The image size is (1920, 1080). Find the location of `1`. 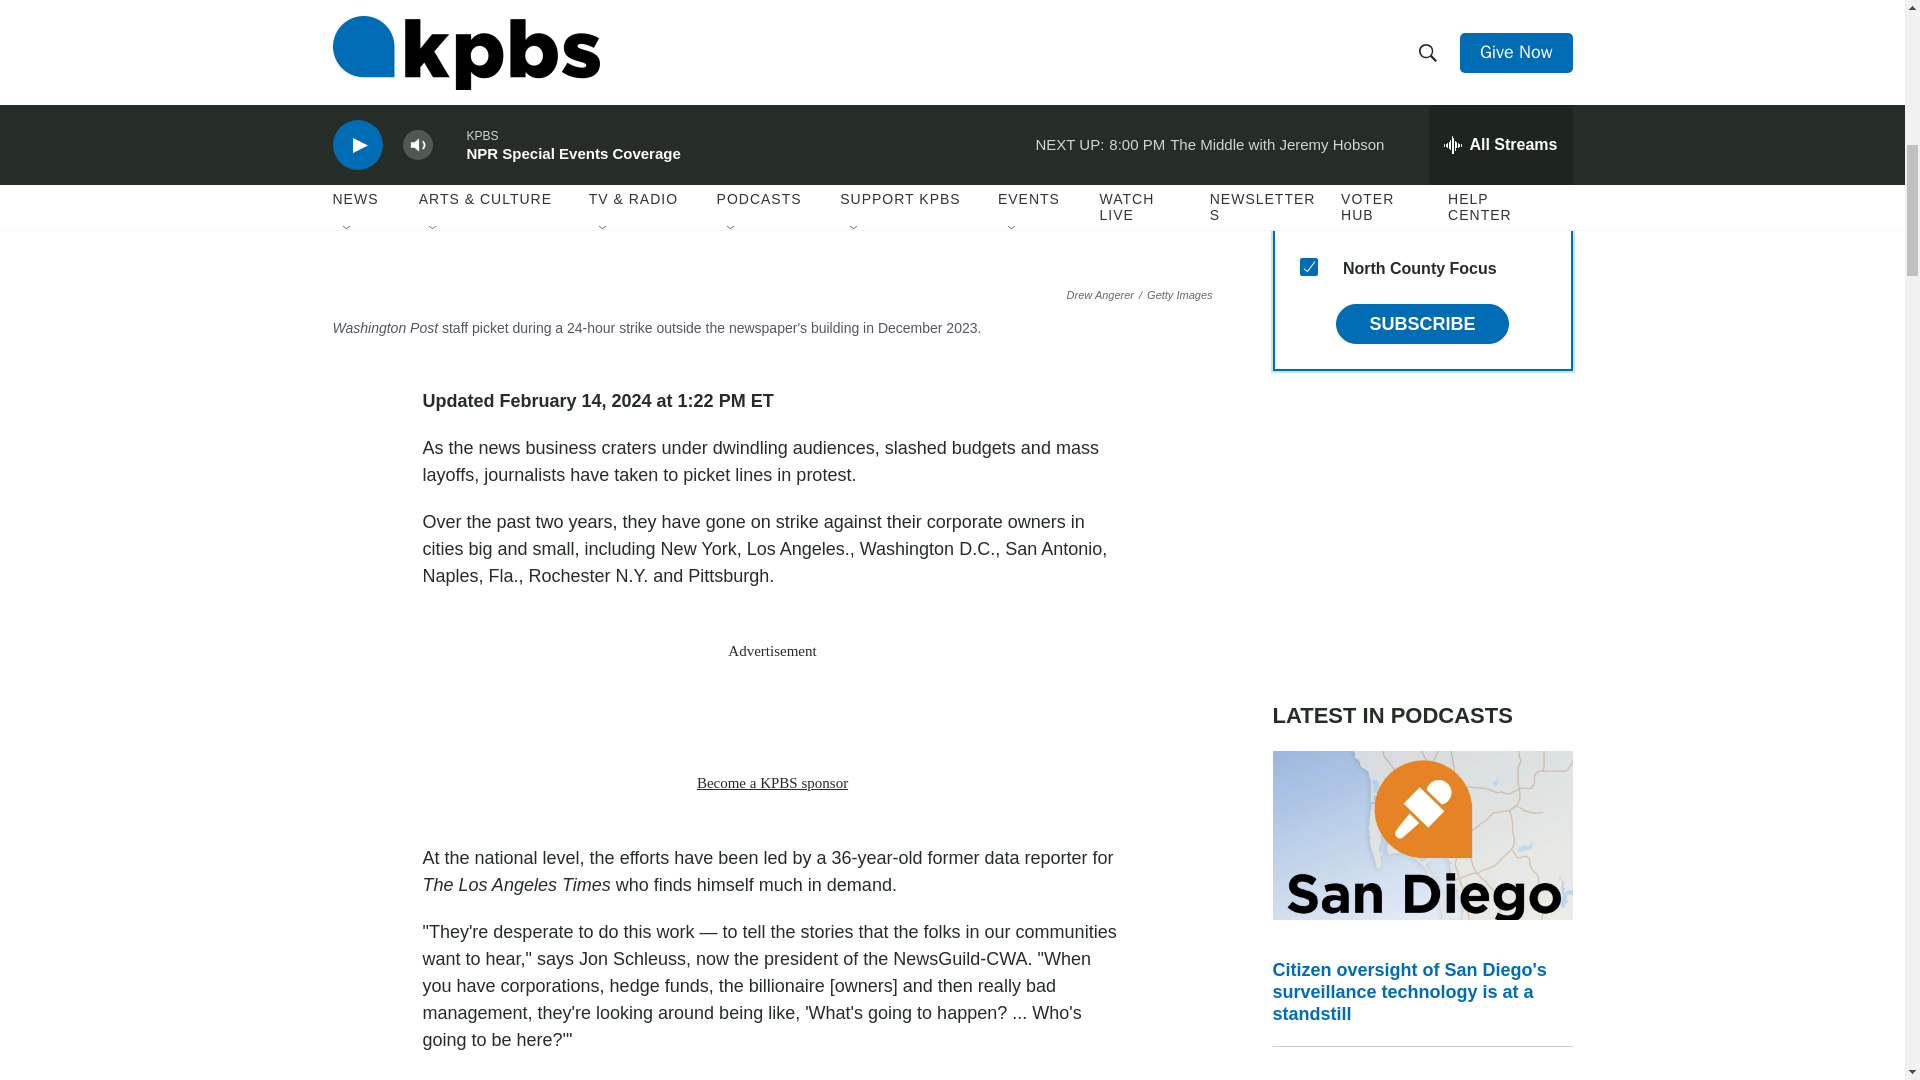

1 is located at coordinates (1308, 171).